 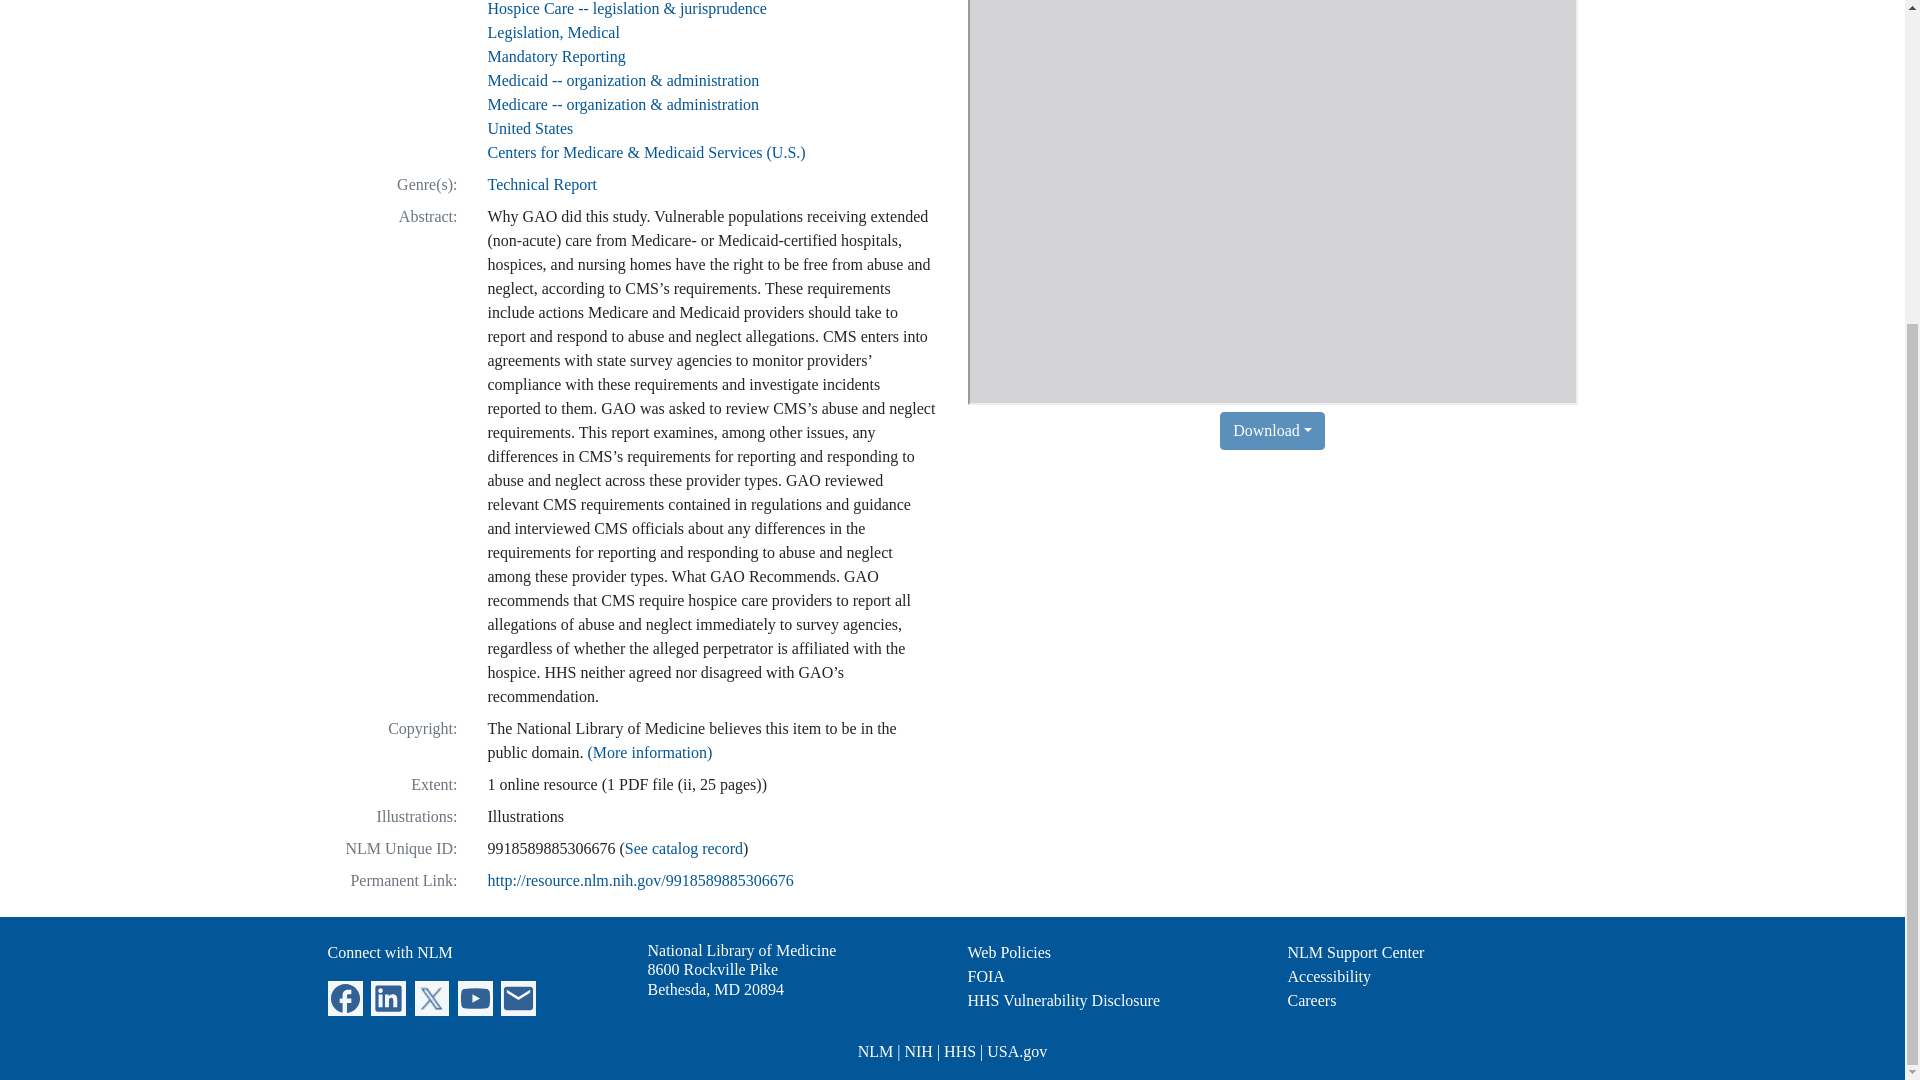 What do you see at coordinates (716, 978) in the screenshot?
I see `Mandatory Reporting` at bounding box center [716, 978].